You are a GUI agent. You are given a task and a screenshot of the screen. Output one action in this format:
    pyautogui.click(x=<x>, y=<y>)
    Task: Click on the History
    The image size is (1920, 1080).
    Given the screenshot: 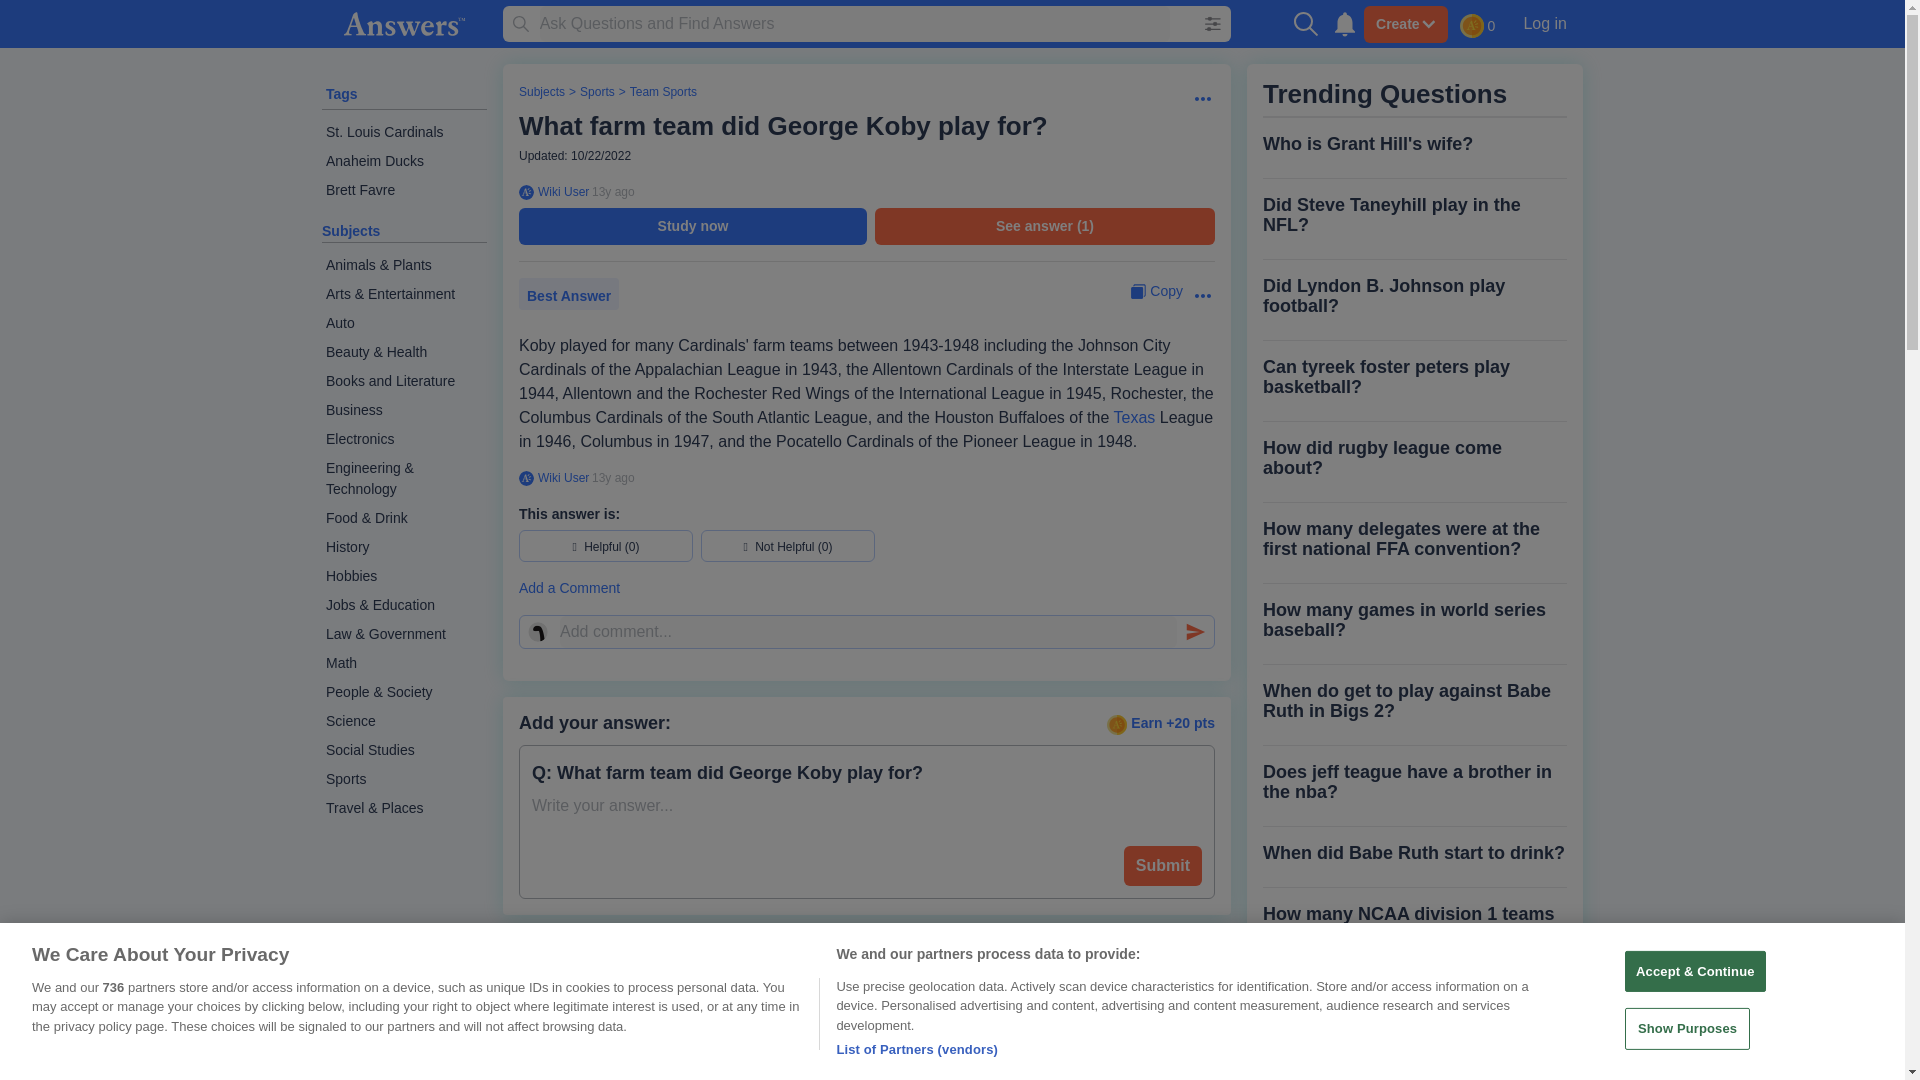 What is the action you would take?
    pyautogui.click(x=404, y=547)
    